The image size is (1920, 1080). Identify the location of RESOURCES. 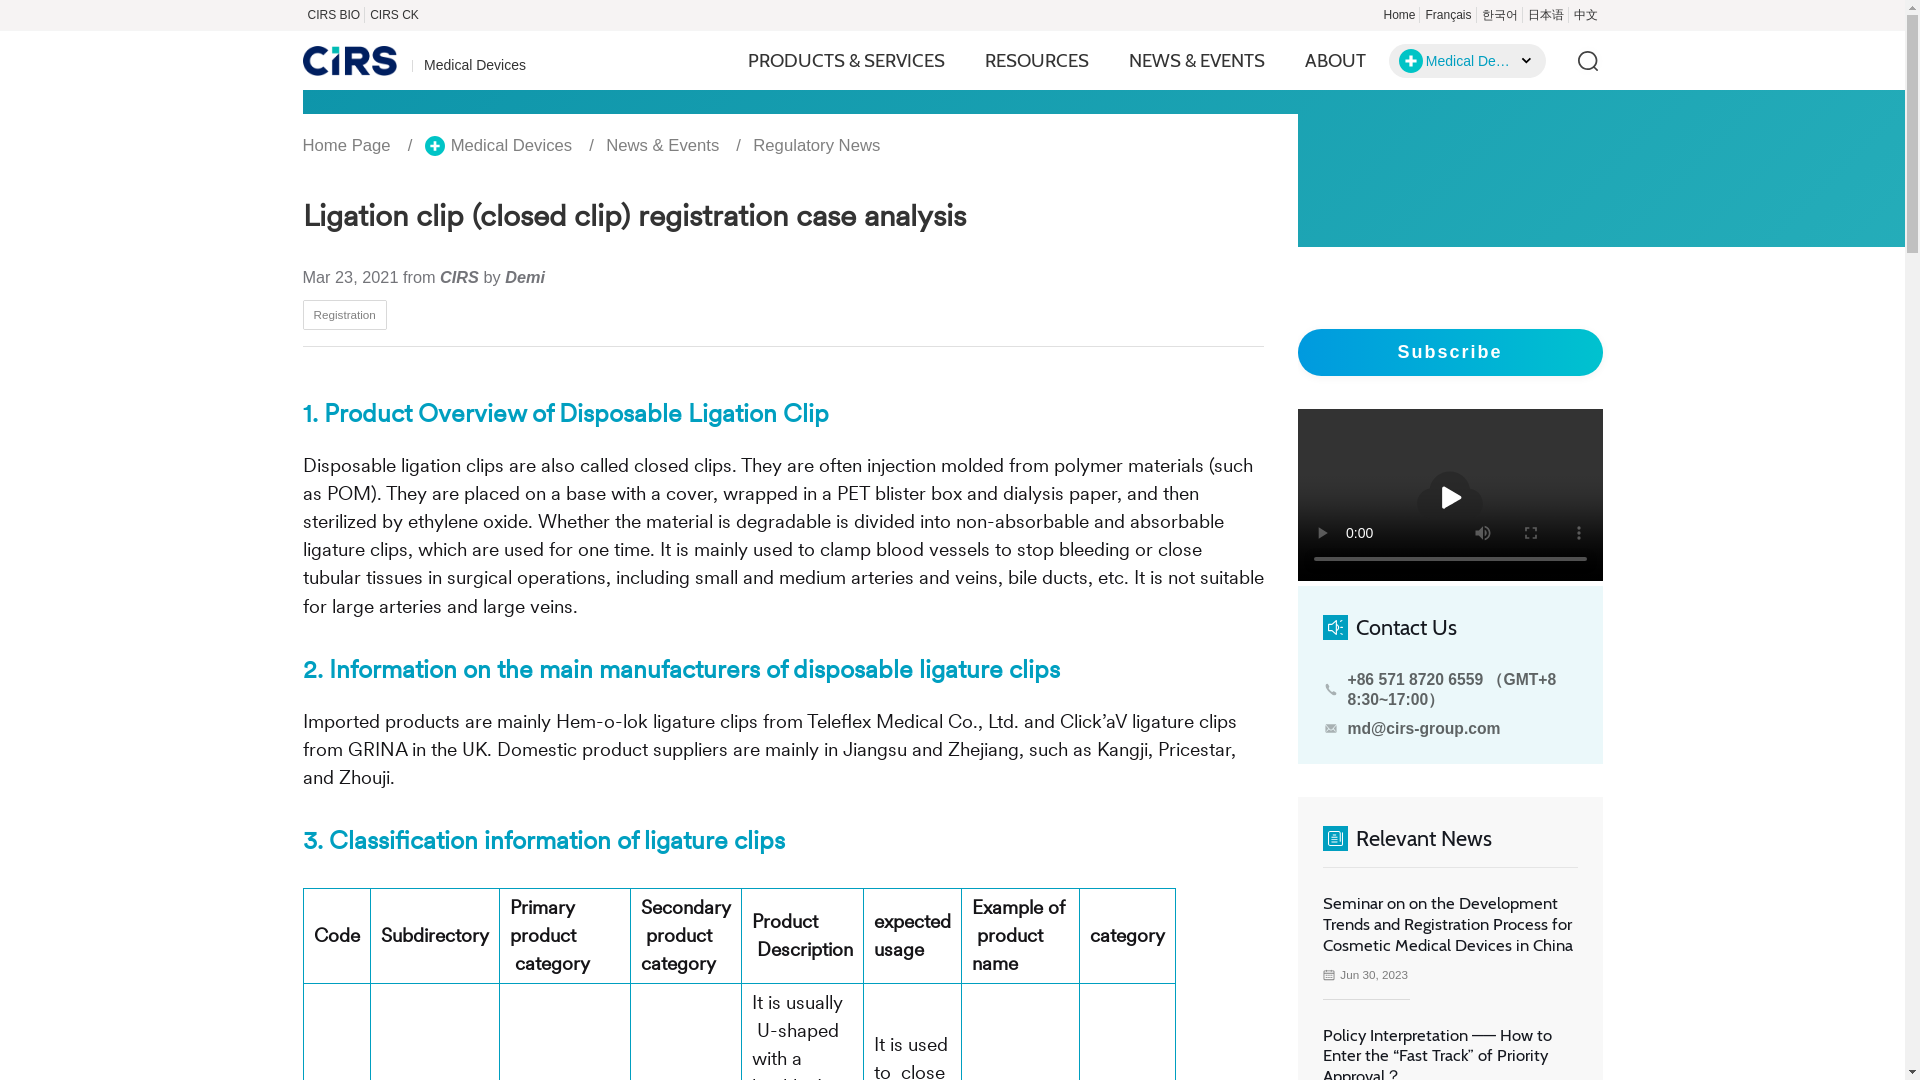
(1036, 60).